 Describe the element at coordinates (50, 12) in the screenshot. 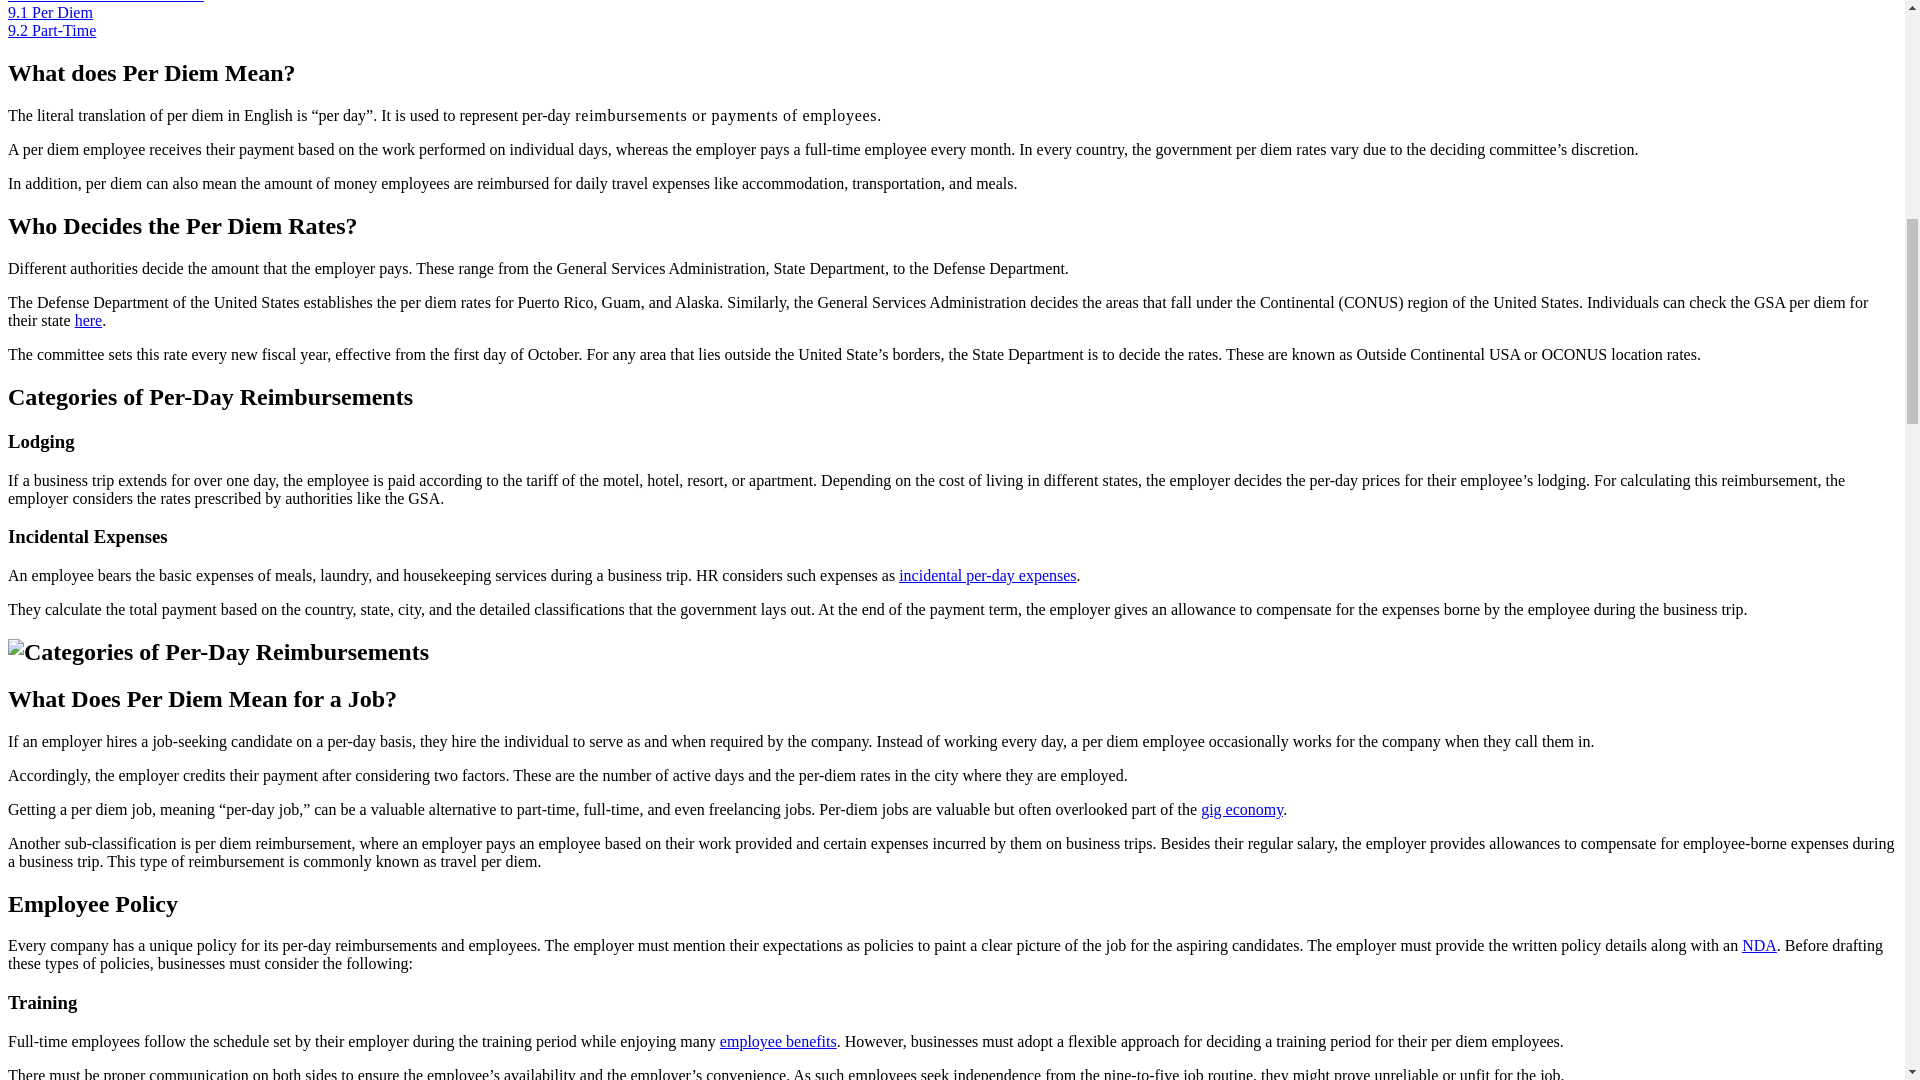

I see `9.1 Per Diem` at that location.